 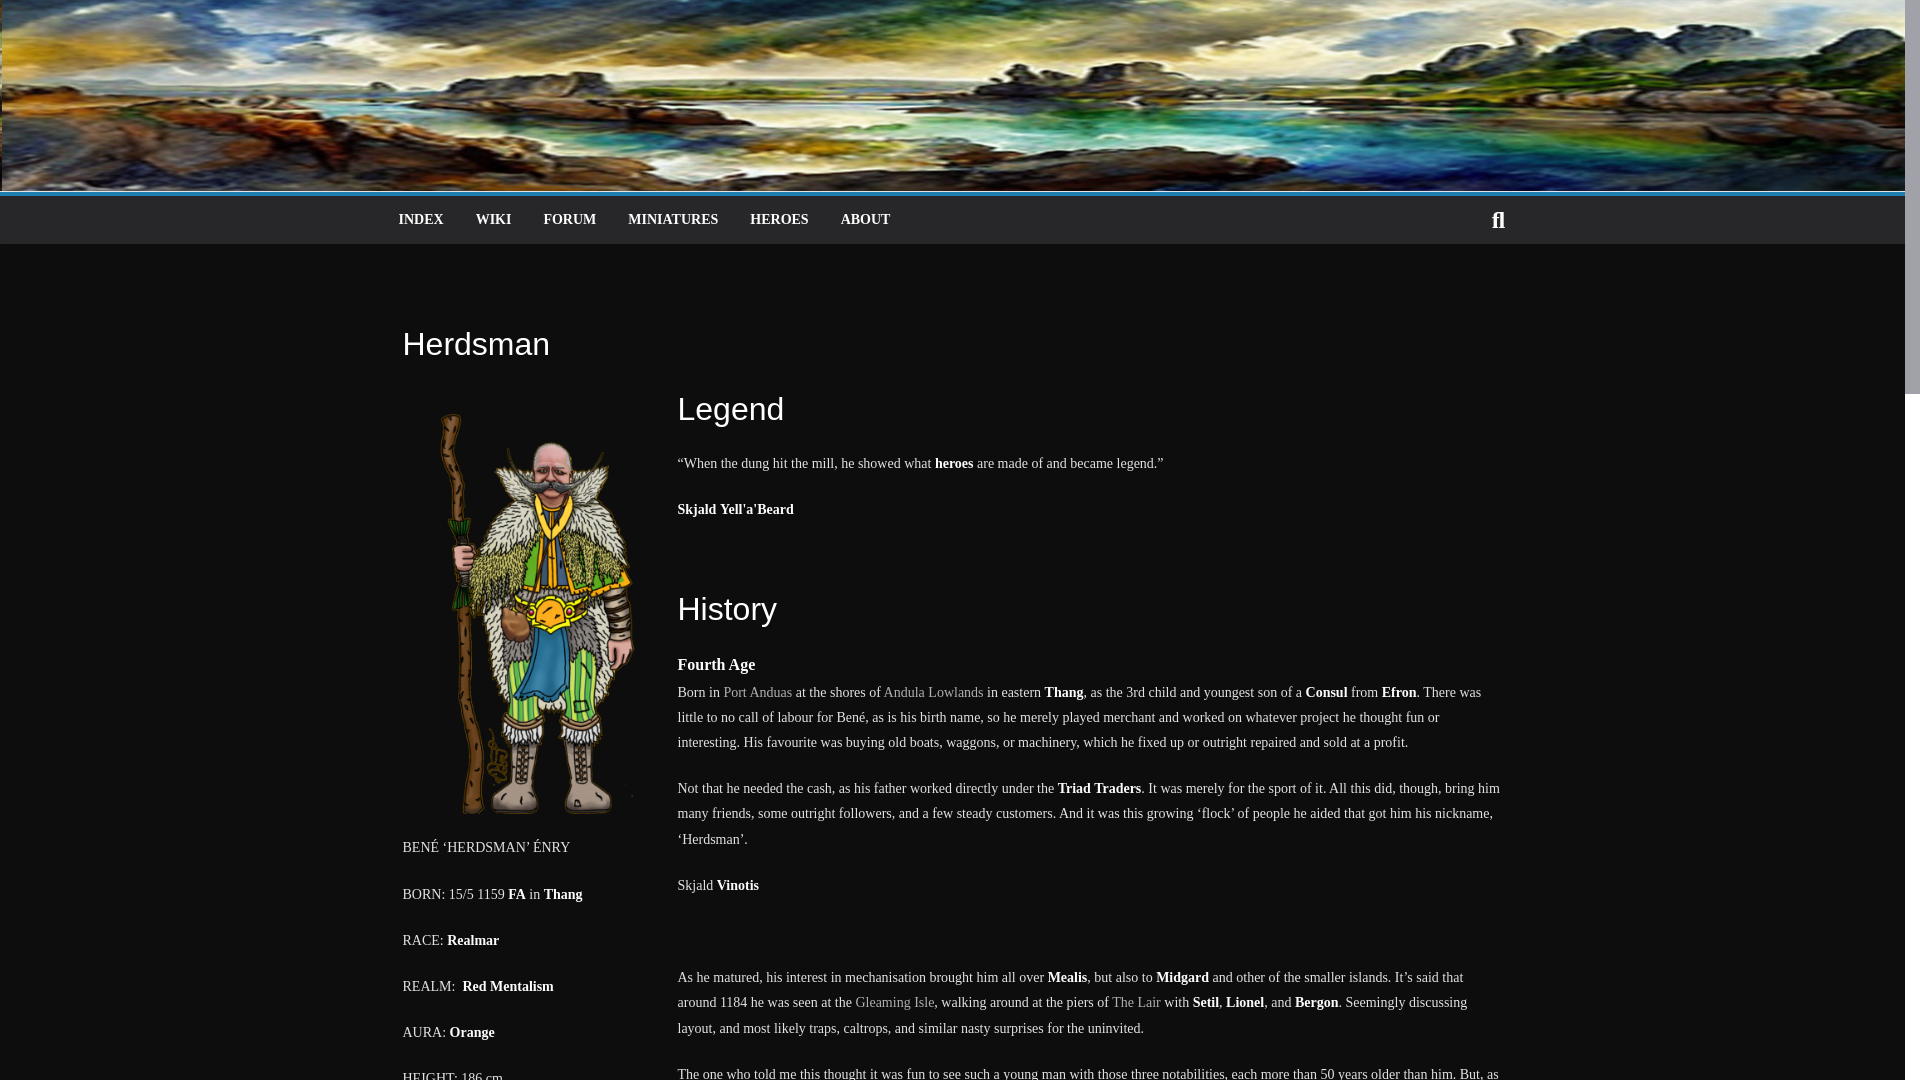 I want to click on Bergon, so click(x=1316, y=1002).